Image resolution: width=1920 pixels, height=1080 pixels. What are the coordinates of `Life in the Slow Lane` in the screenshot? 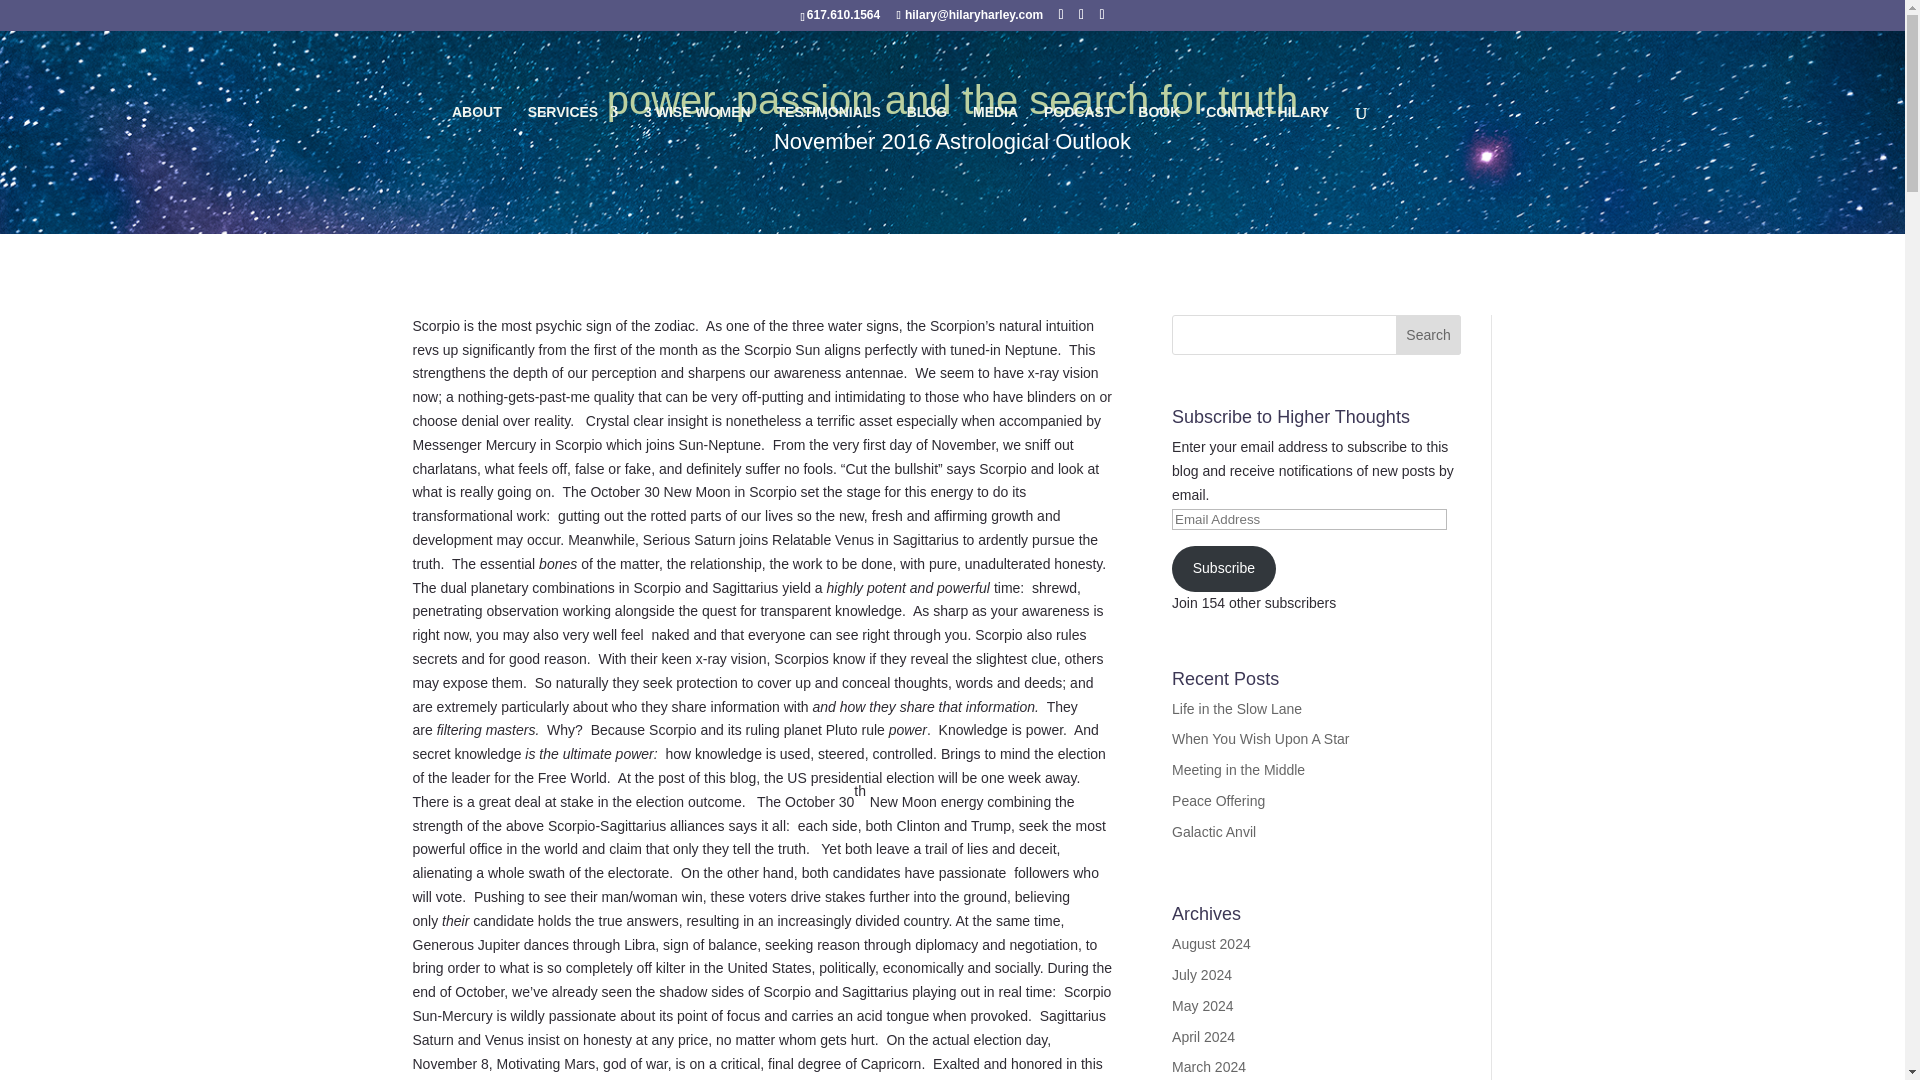 It's located at (1236, 708).